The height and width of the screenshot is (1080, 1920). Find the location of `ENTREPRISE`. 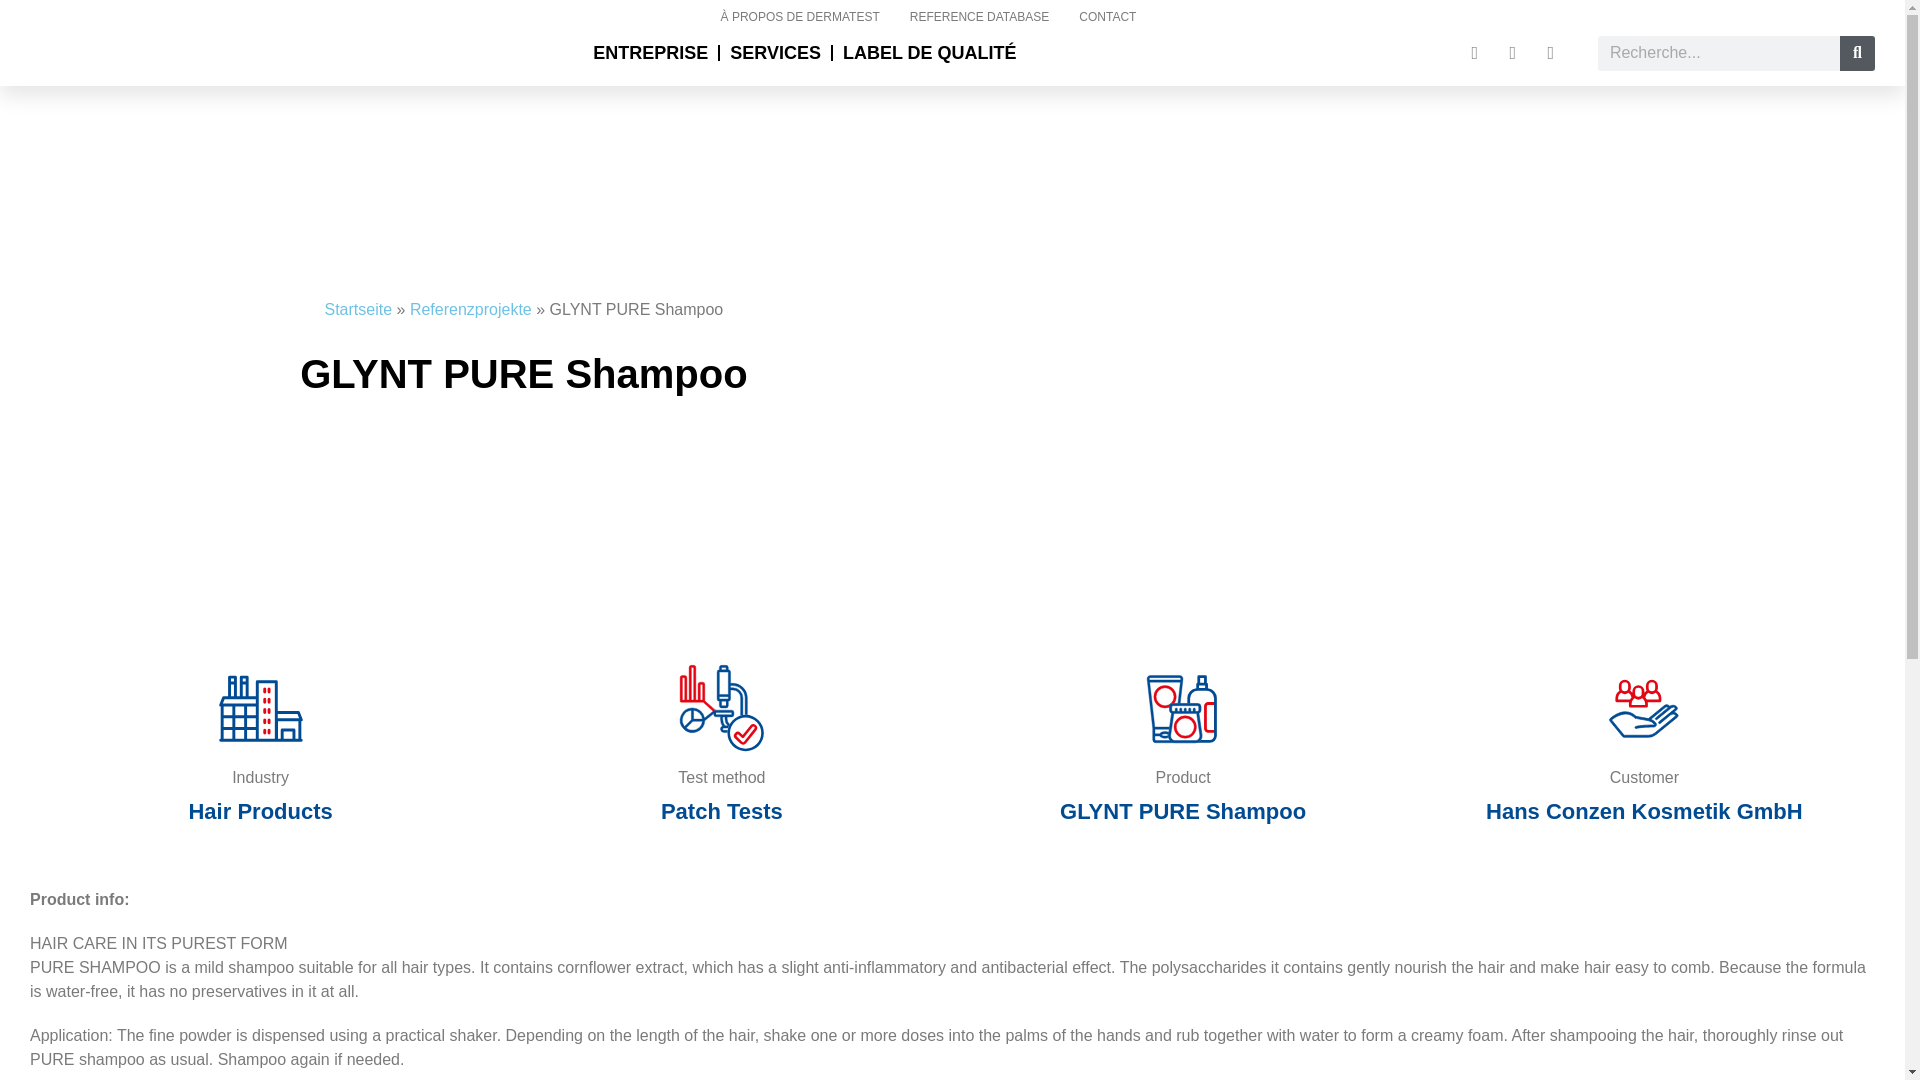

ENTREPRISE is located at coordinates (650, 52).